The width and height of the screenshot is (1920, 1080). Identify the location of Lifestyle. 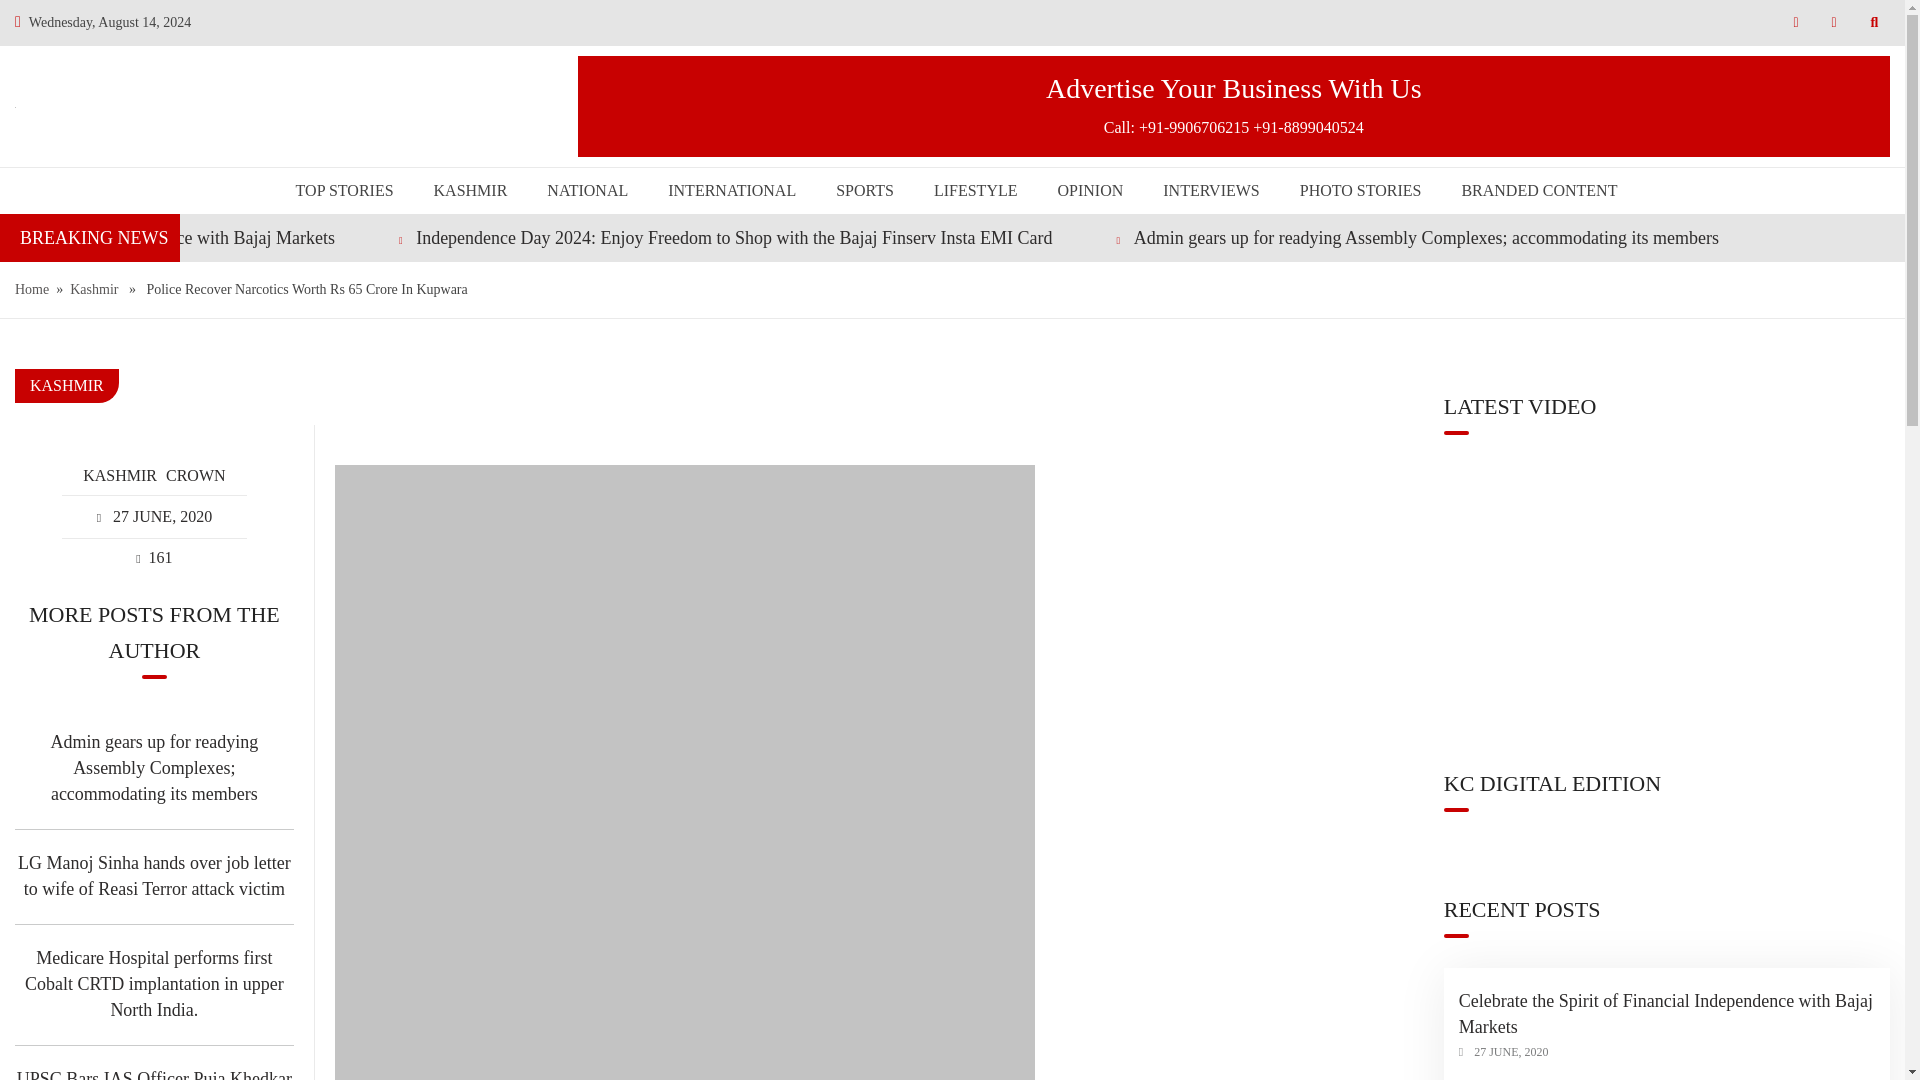
(975, 190).